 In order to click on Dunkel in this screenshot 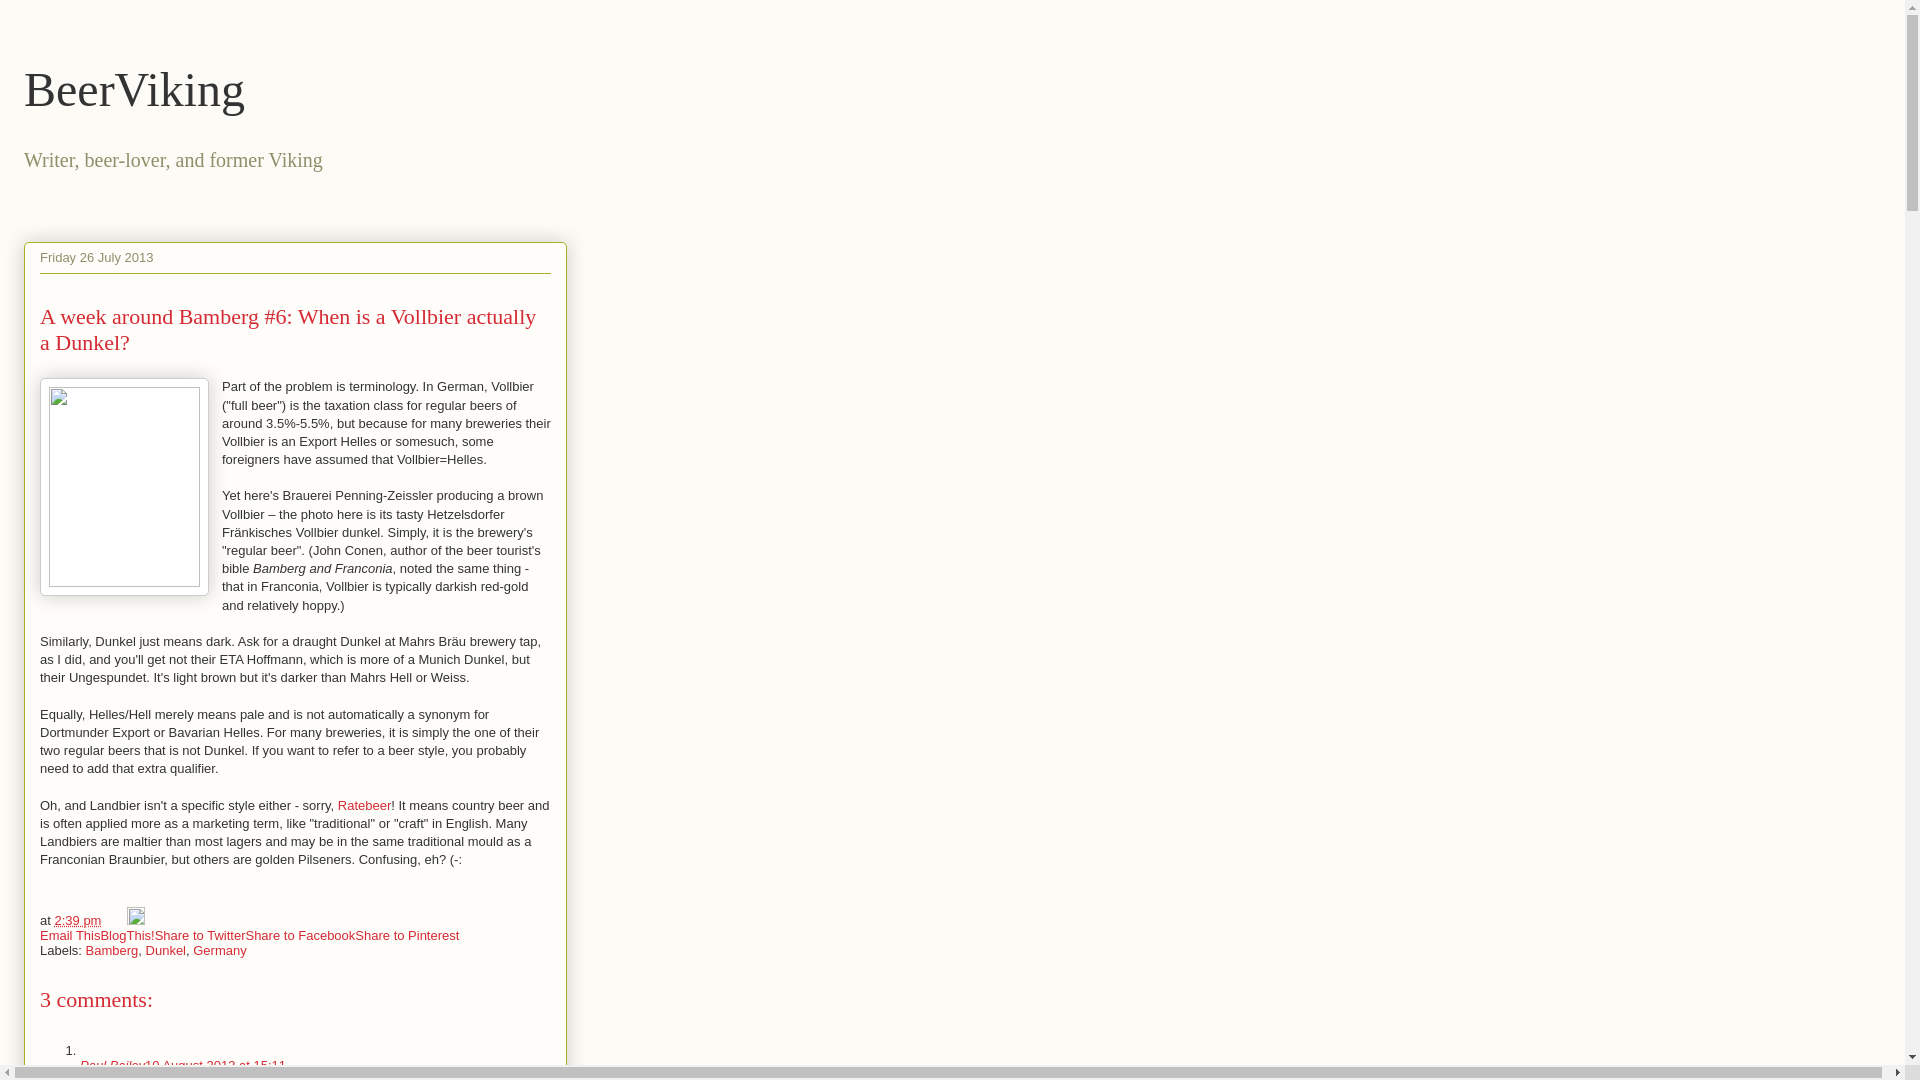, I will do `click(166, 950)`.